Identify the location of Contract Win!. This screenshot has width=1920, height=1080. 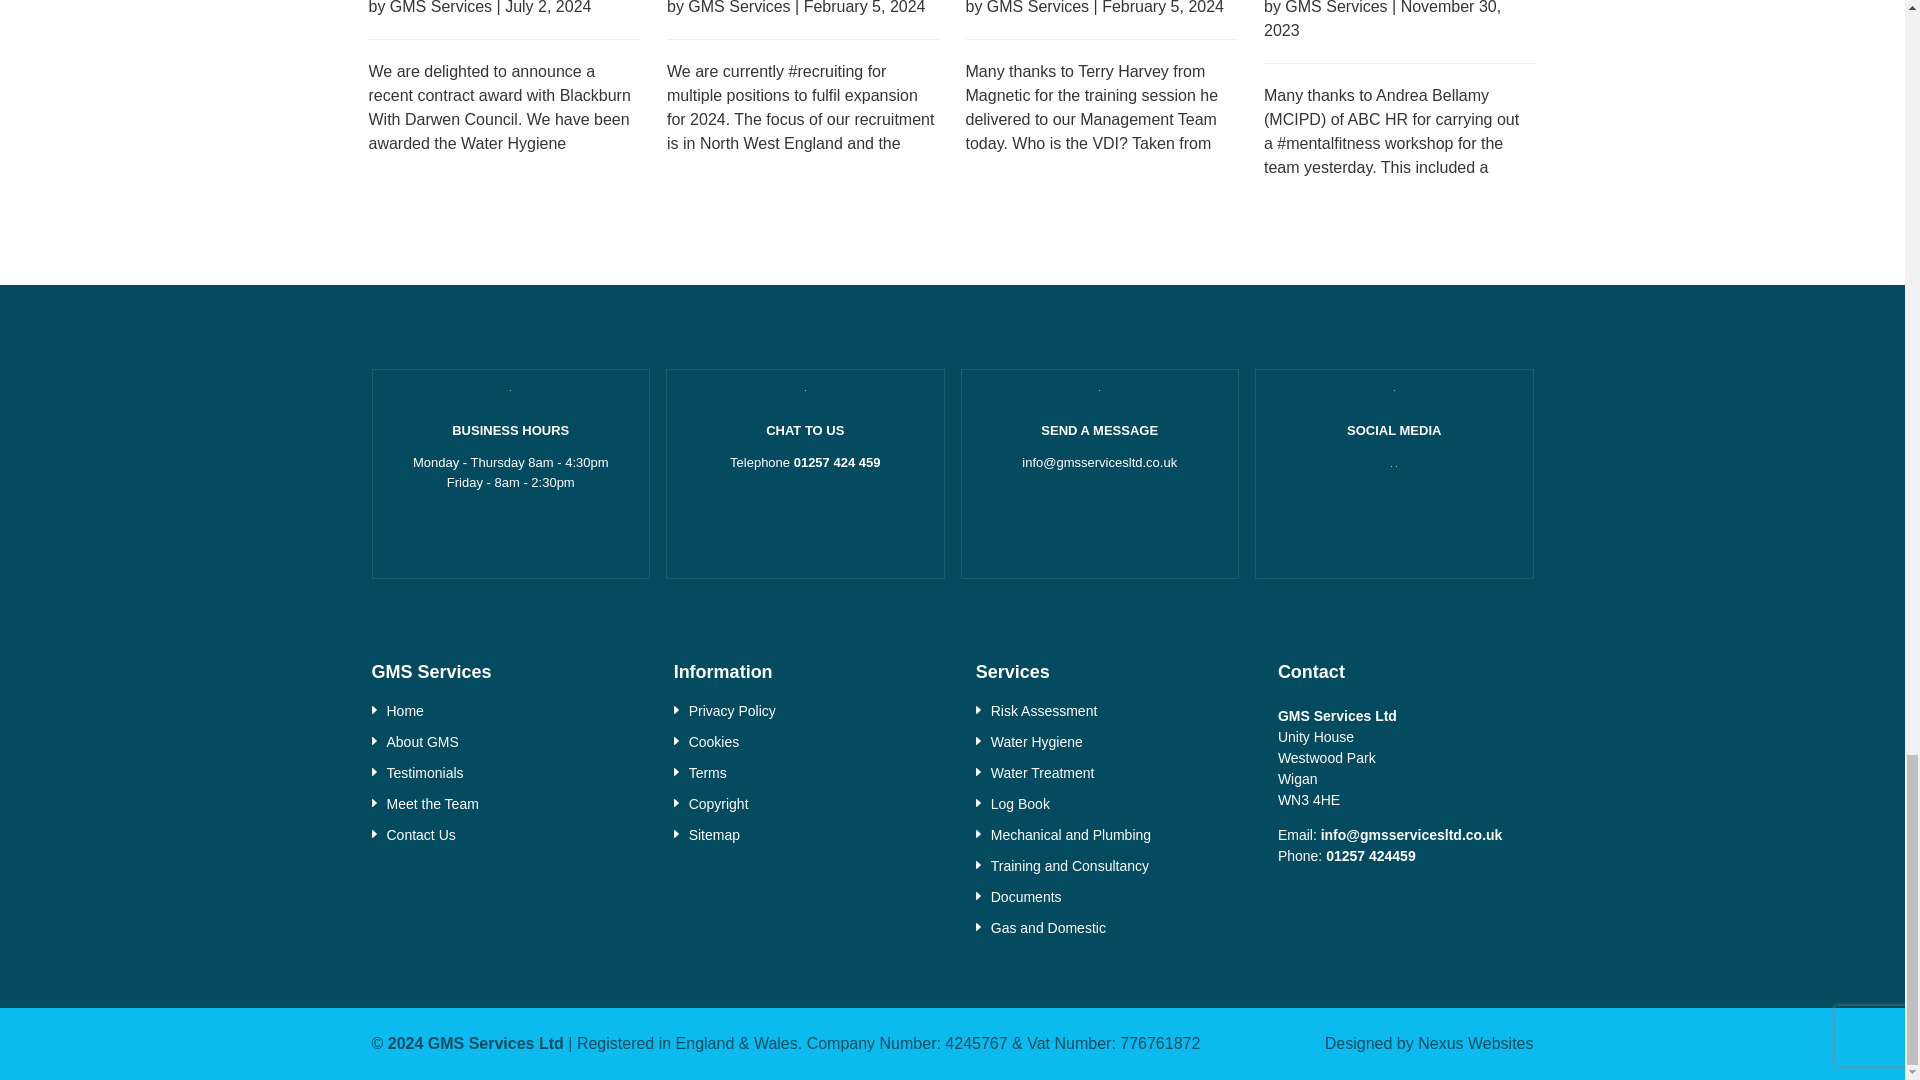
(504, 20).